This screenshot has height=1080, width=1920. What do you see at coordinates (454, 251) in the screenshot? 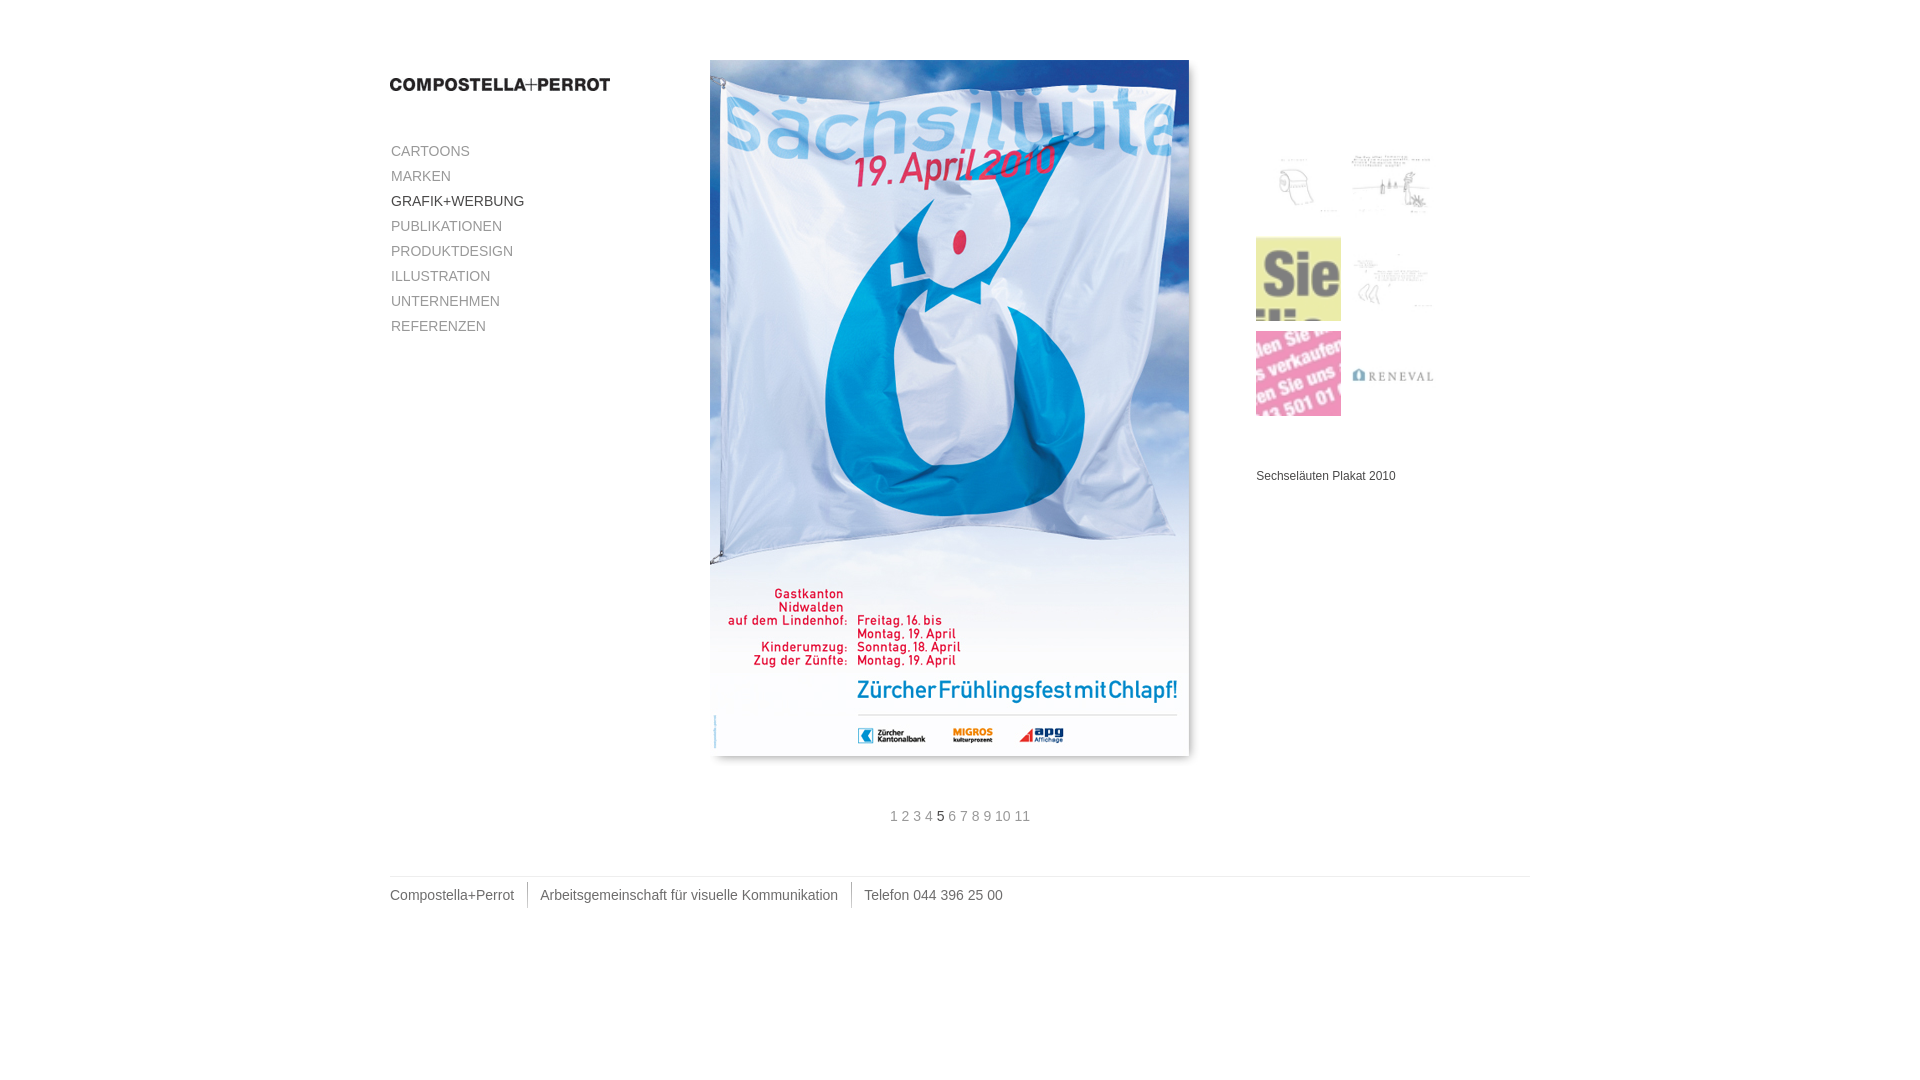
I see `PRODUKTDESIGN` at bounding box center [454, 251].